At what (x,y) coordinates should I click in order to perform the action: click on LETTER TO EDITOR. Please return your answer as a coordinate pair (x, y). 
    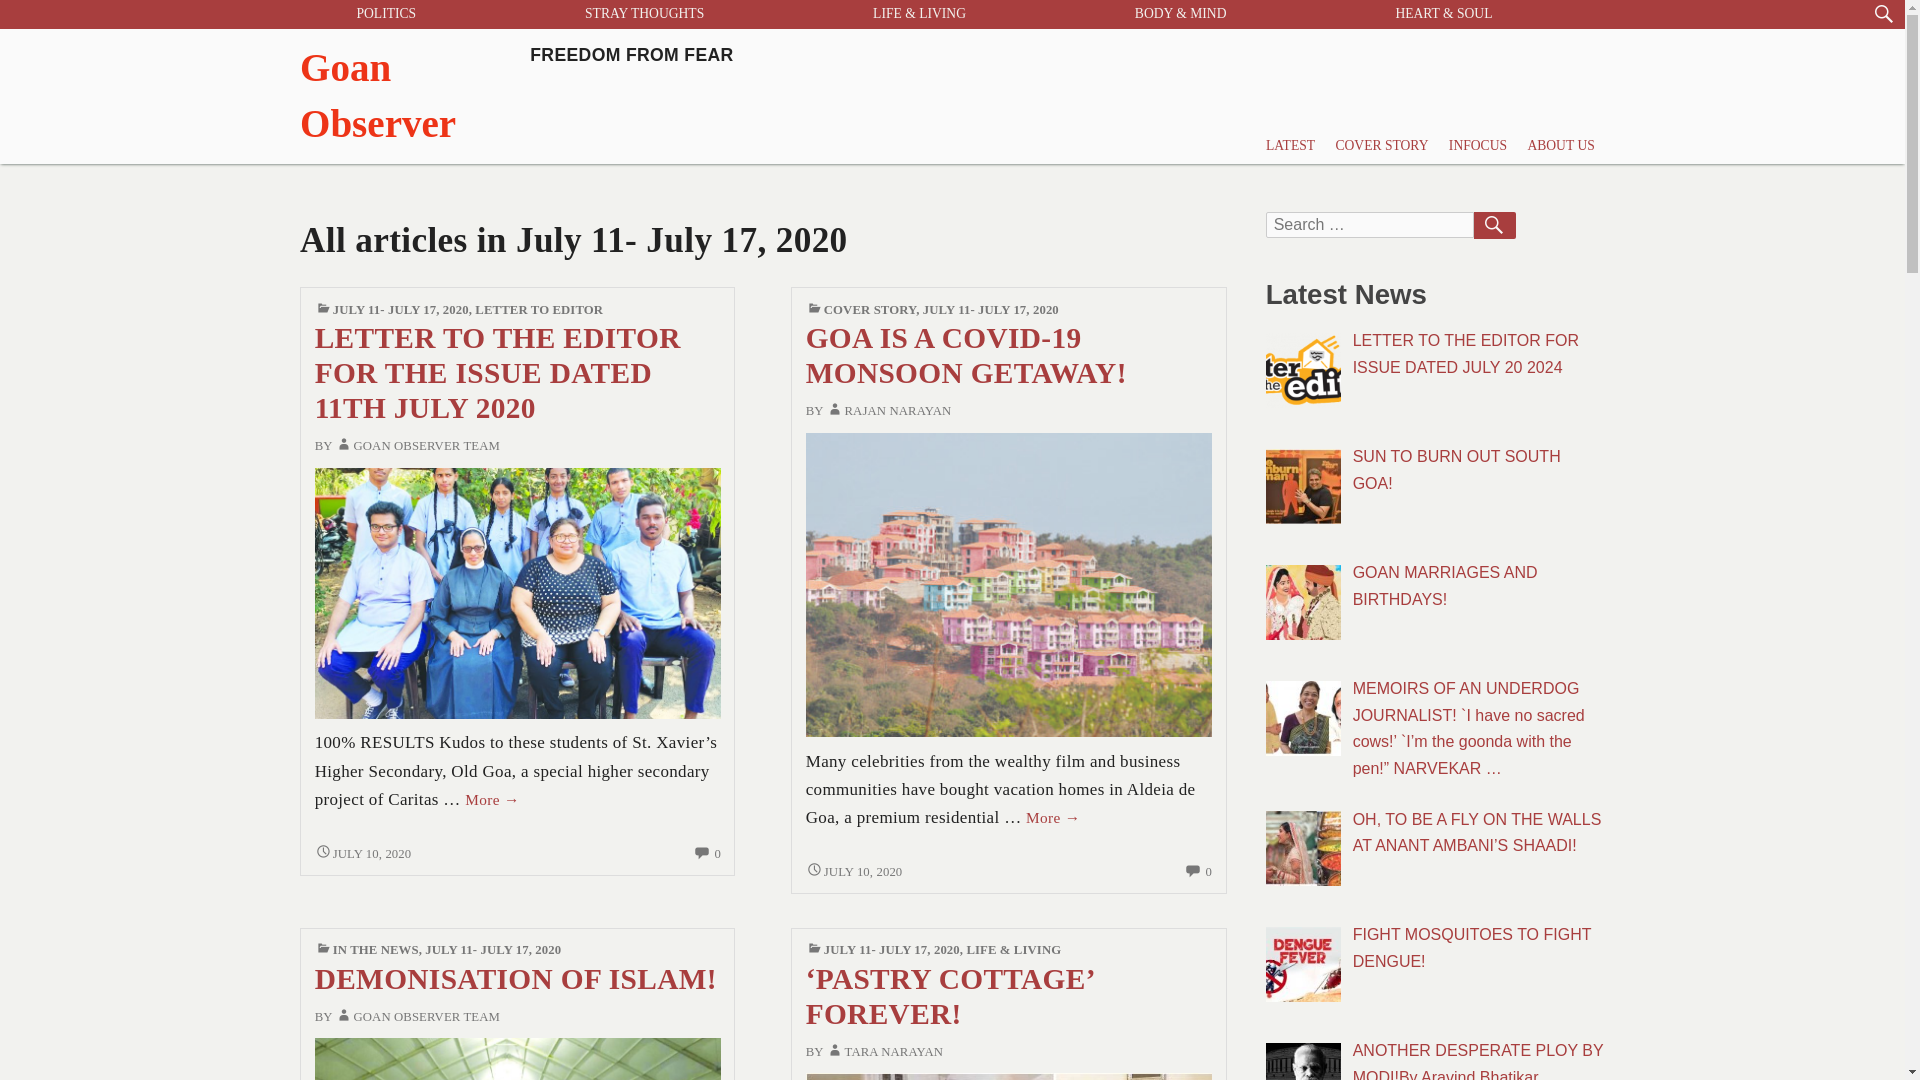
    Looking at the image, I should click on (991, 310).